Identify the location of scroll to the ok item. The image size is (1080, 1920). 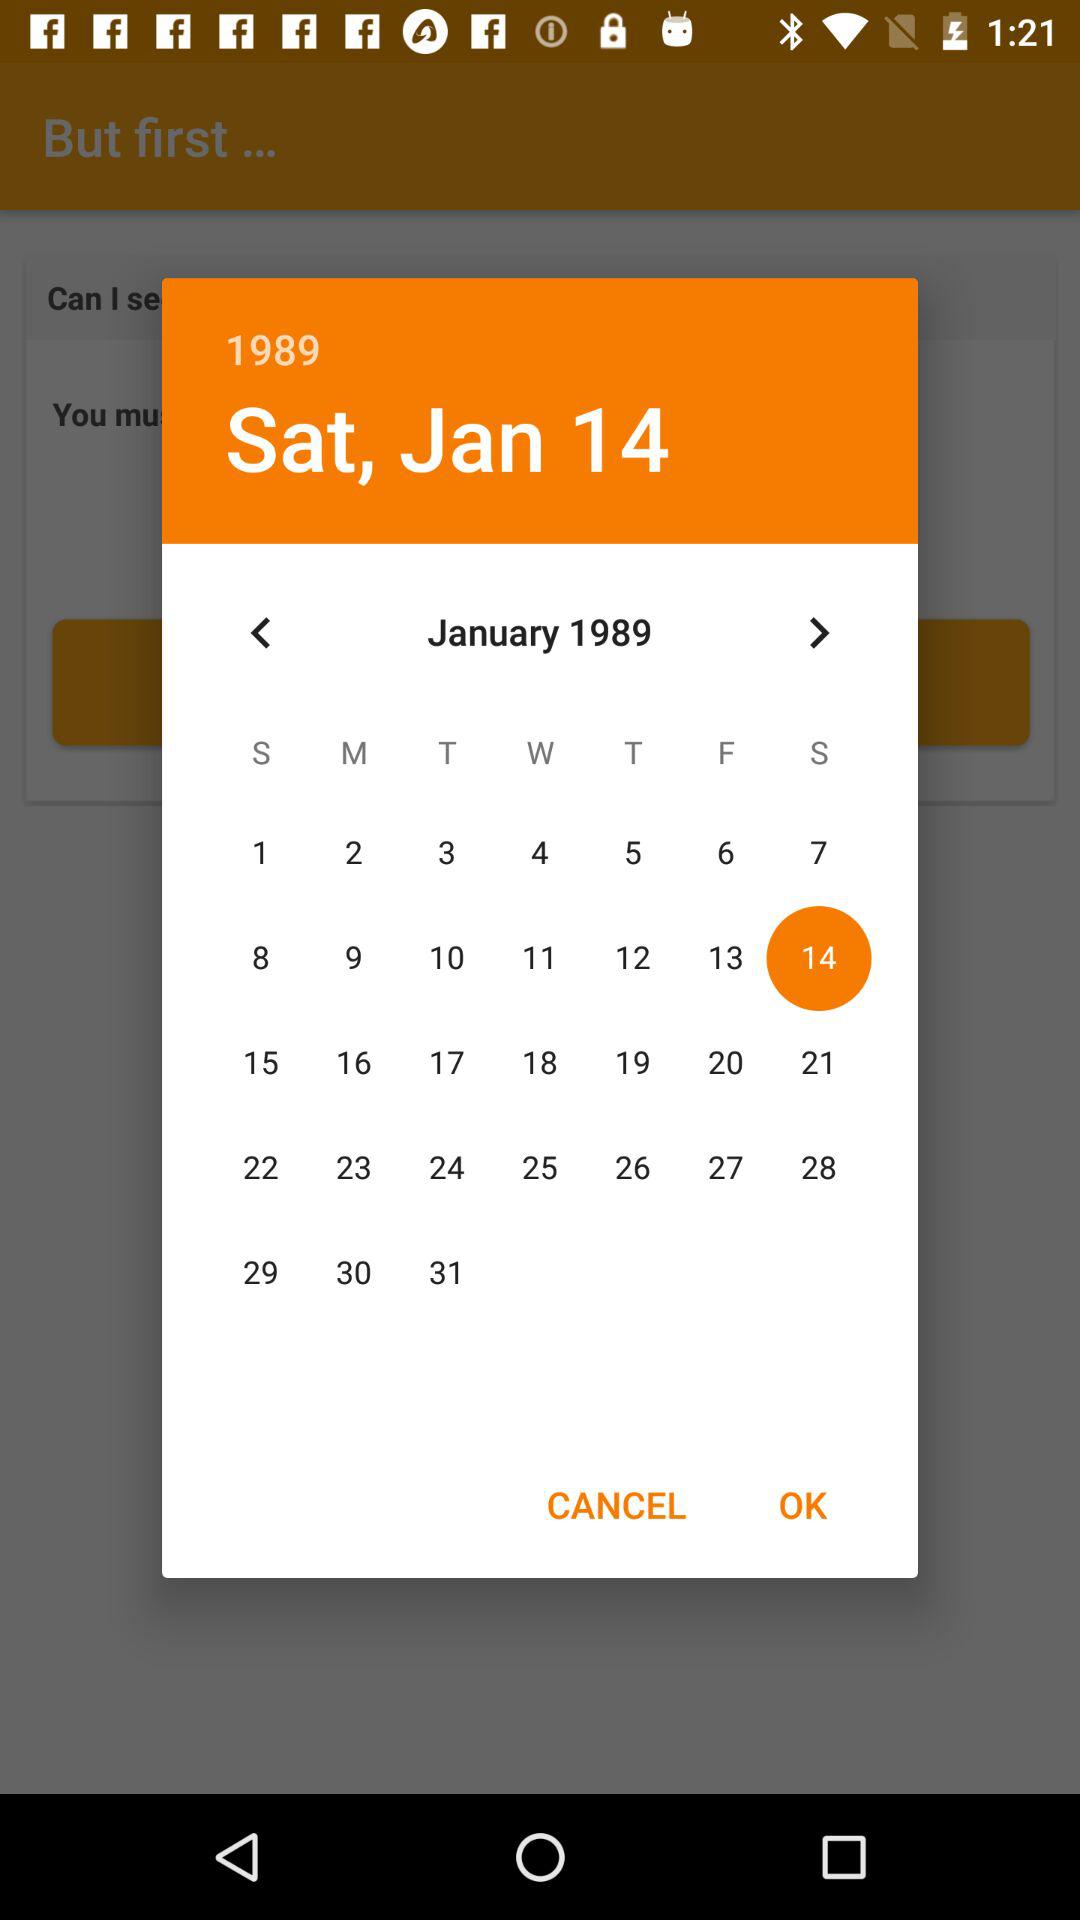
(802, 1504).